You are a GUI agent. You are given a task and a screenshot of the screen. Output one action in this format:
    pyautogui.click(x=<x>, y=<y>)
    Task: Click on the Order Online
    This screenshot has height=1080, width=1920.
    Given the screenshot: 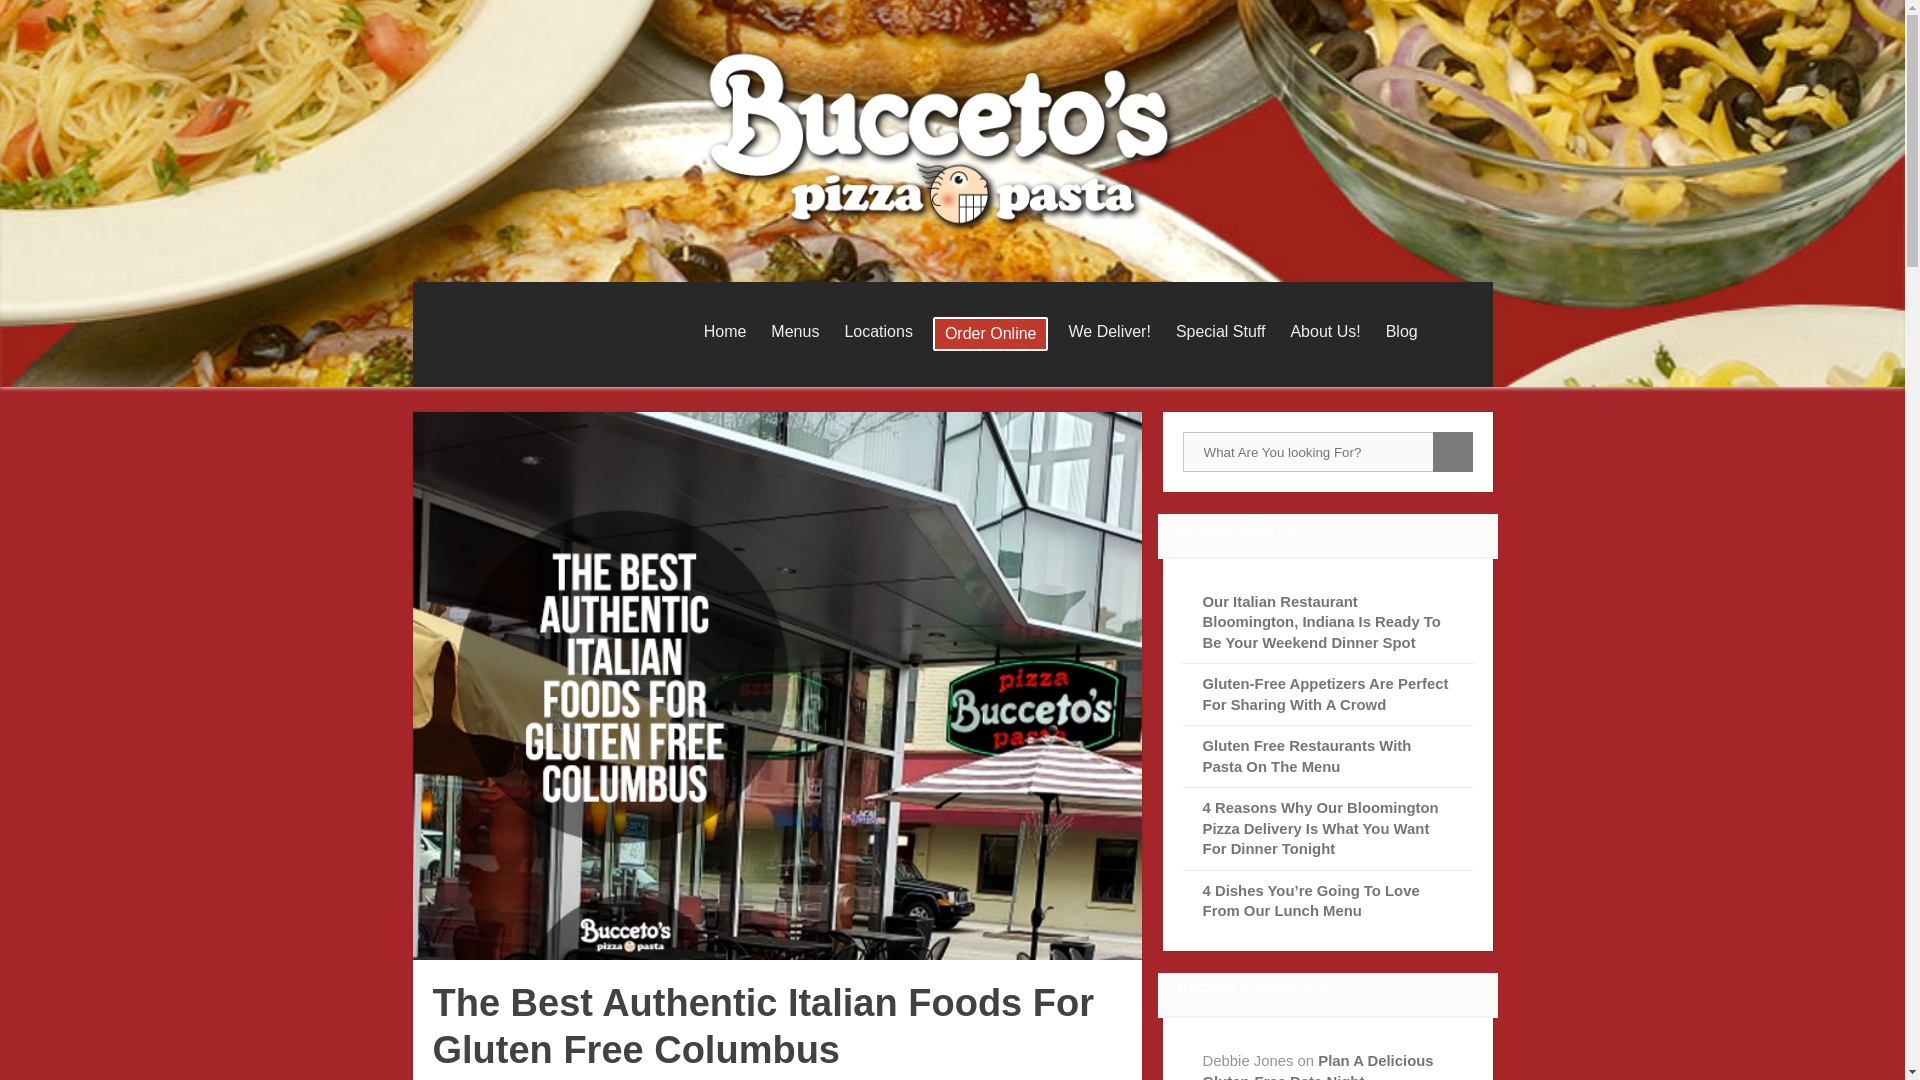 What is the action you would take?
    pyautogui.click(x=990, y=334)
    